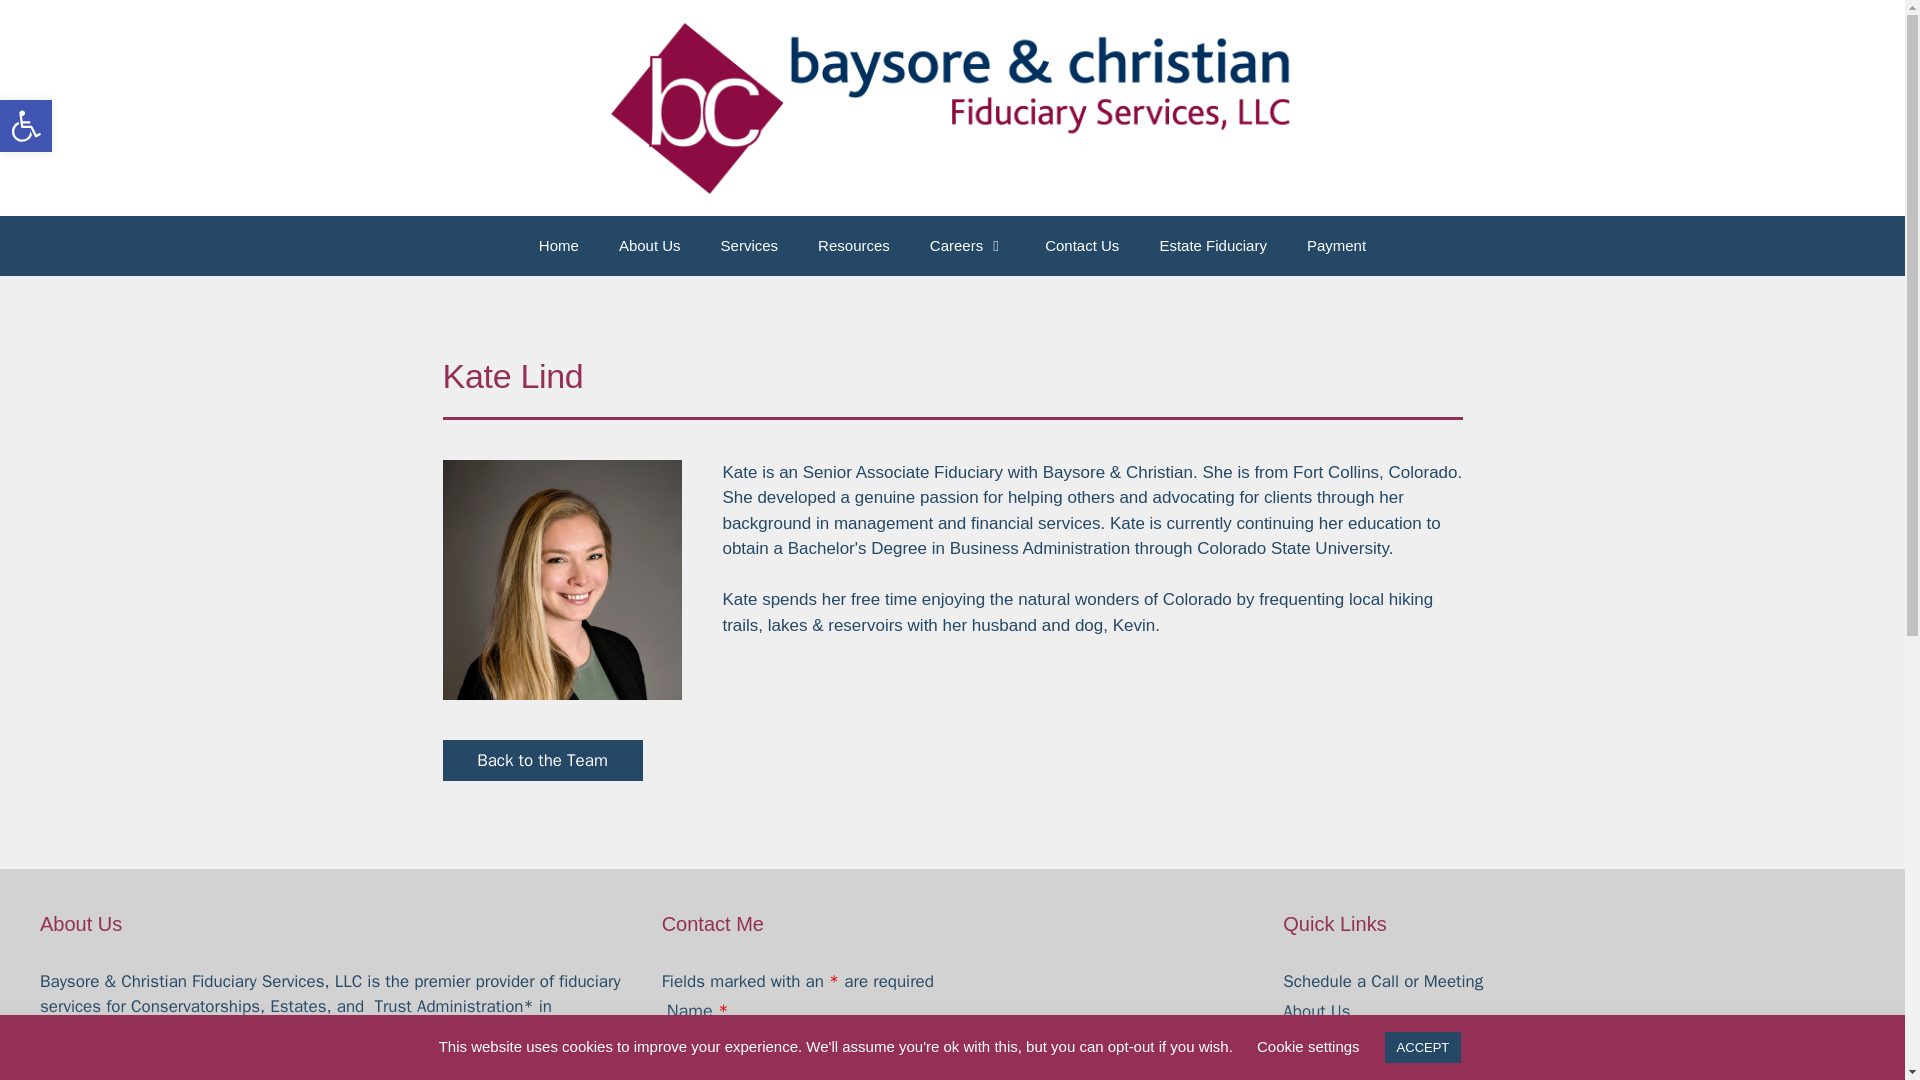 This screenshot has width=1920, height=1080. I want to click on Services, so click(1314, 1042).